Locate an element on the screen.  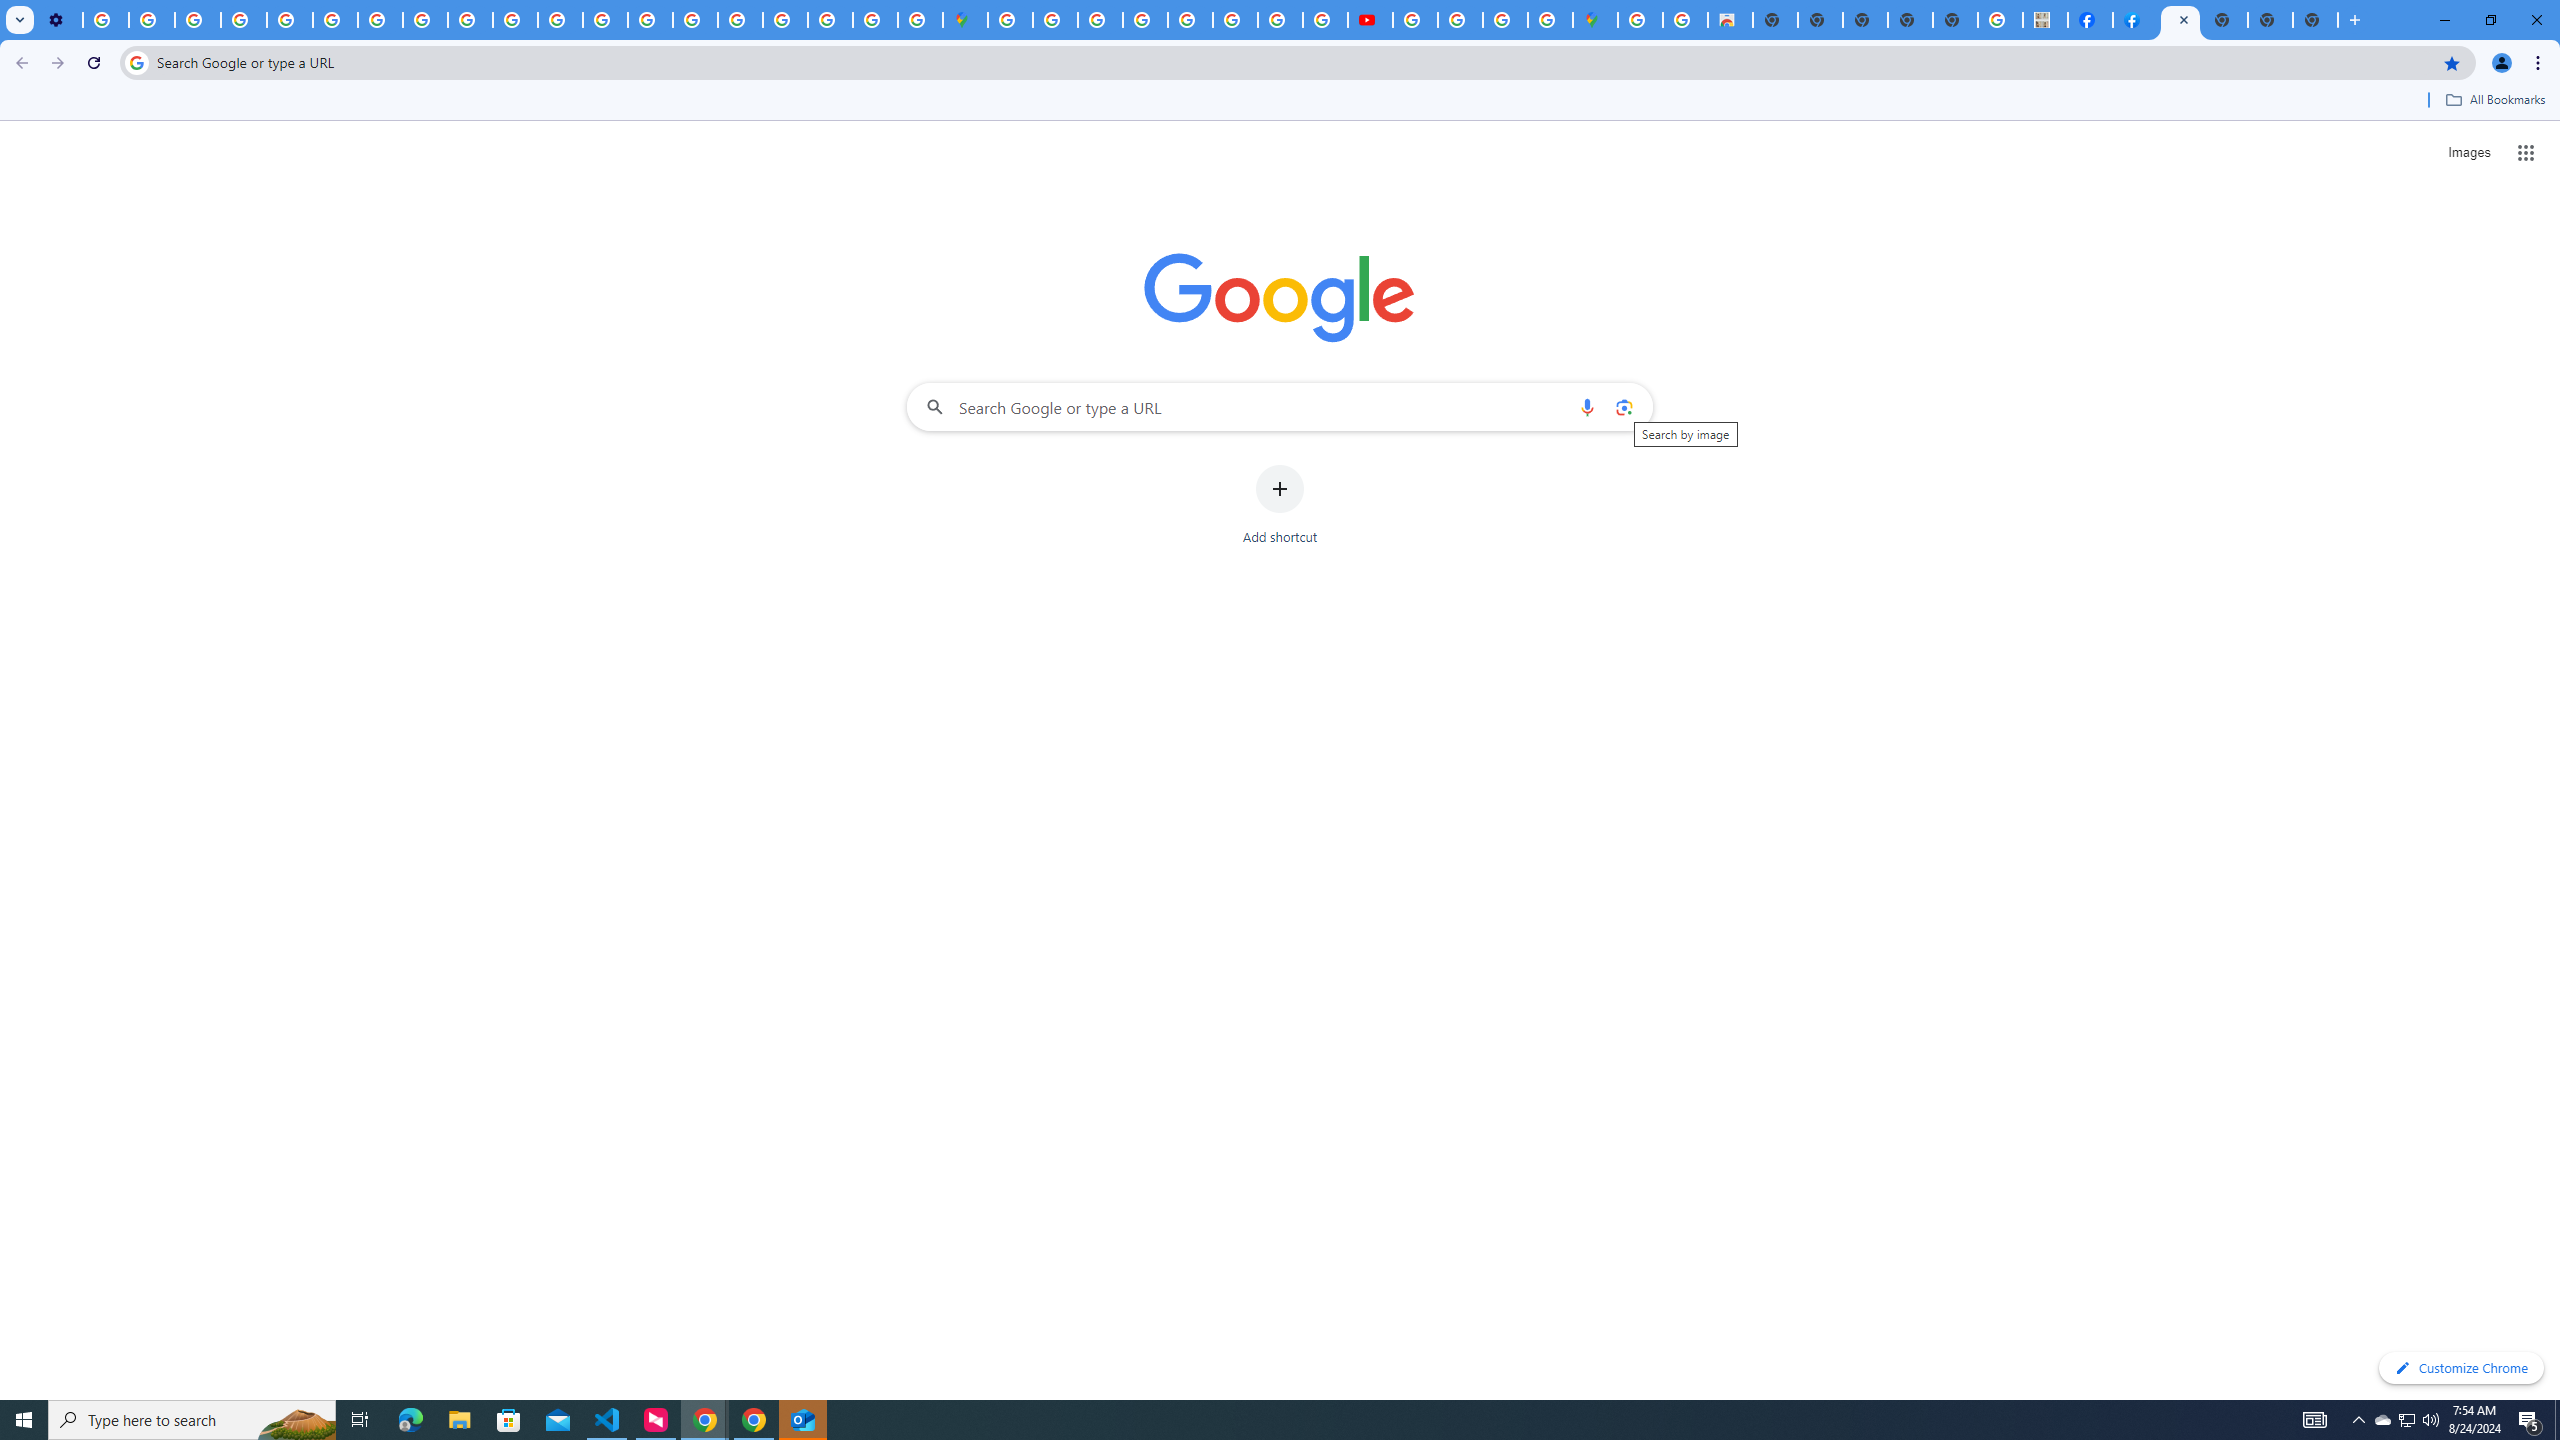
Sign in - Google Accounts is located at coordinates (1056, 20).